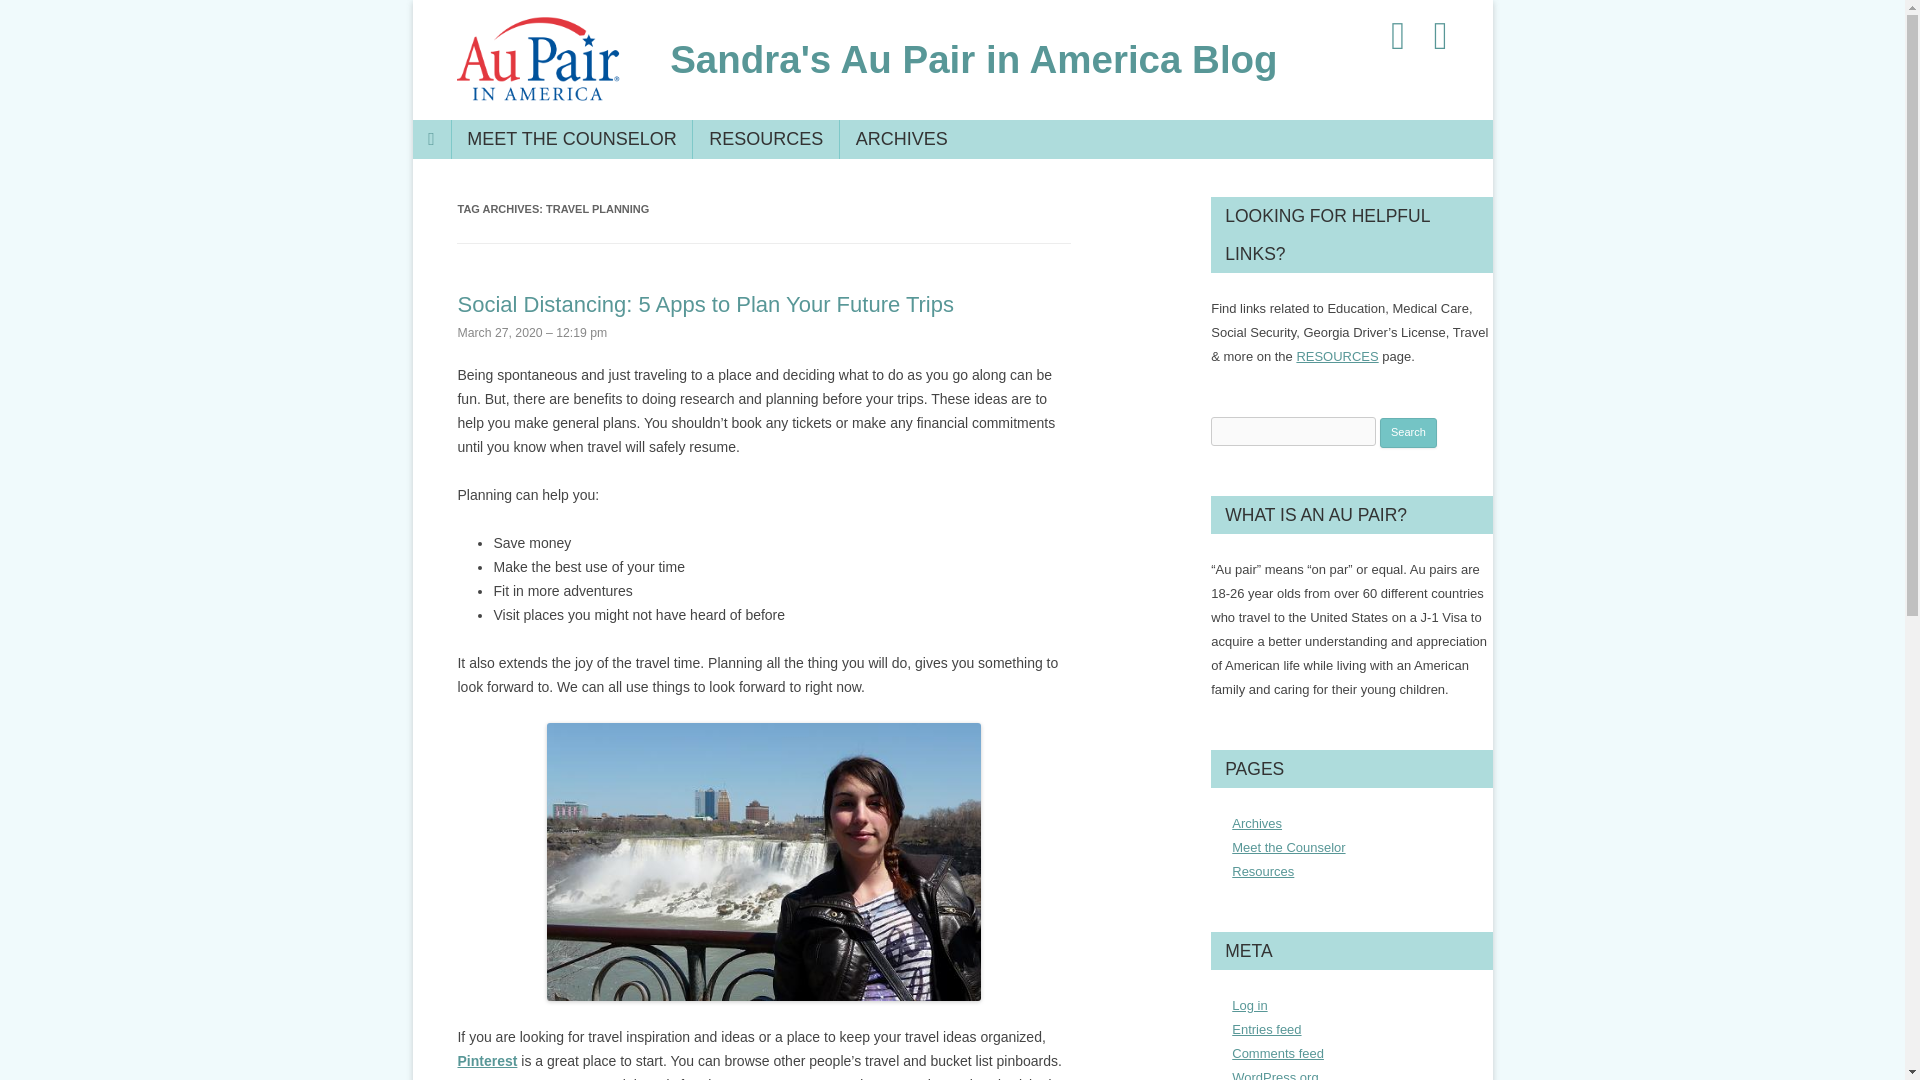 The image size is (1920, 1080). I want to click on Entries feed, so click(1266, 1028).